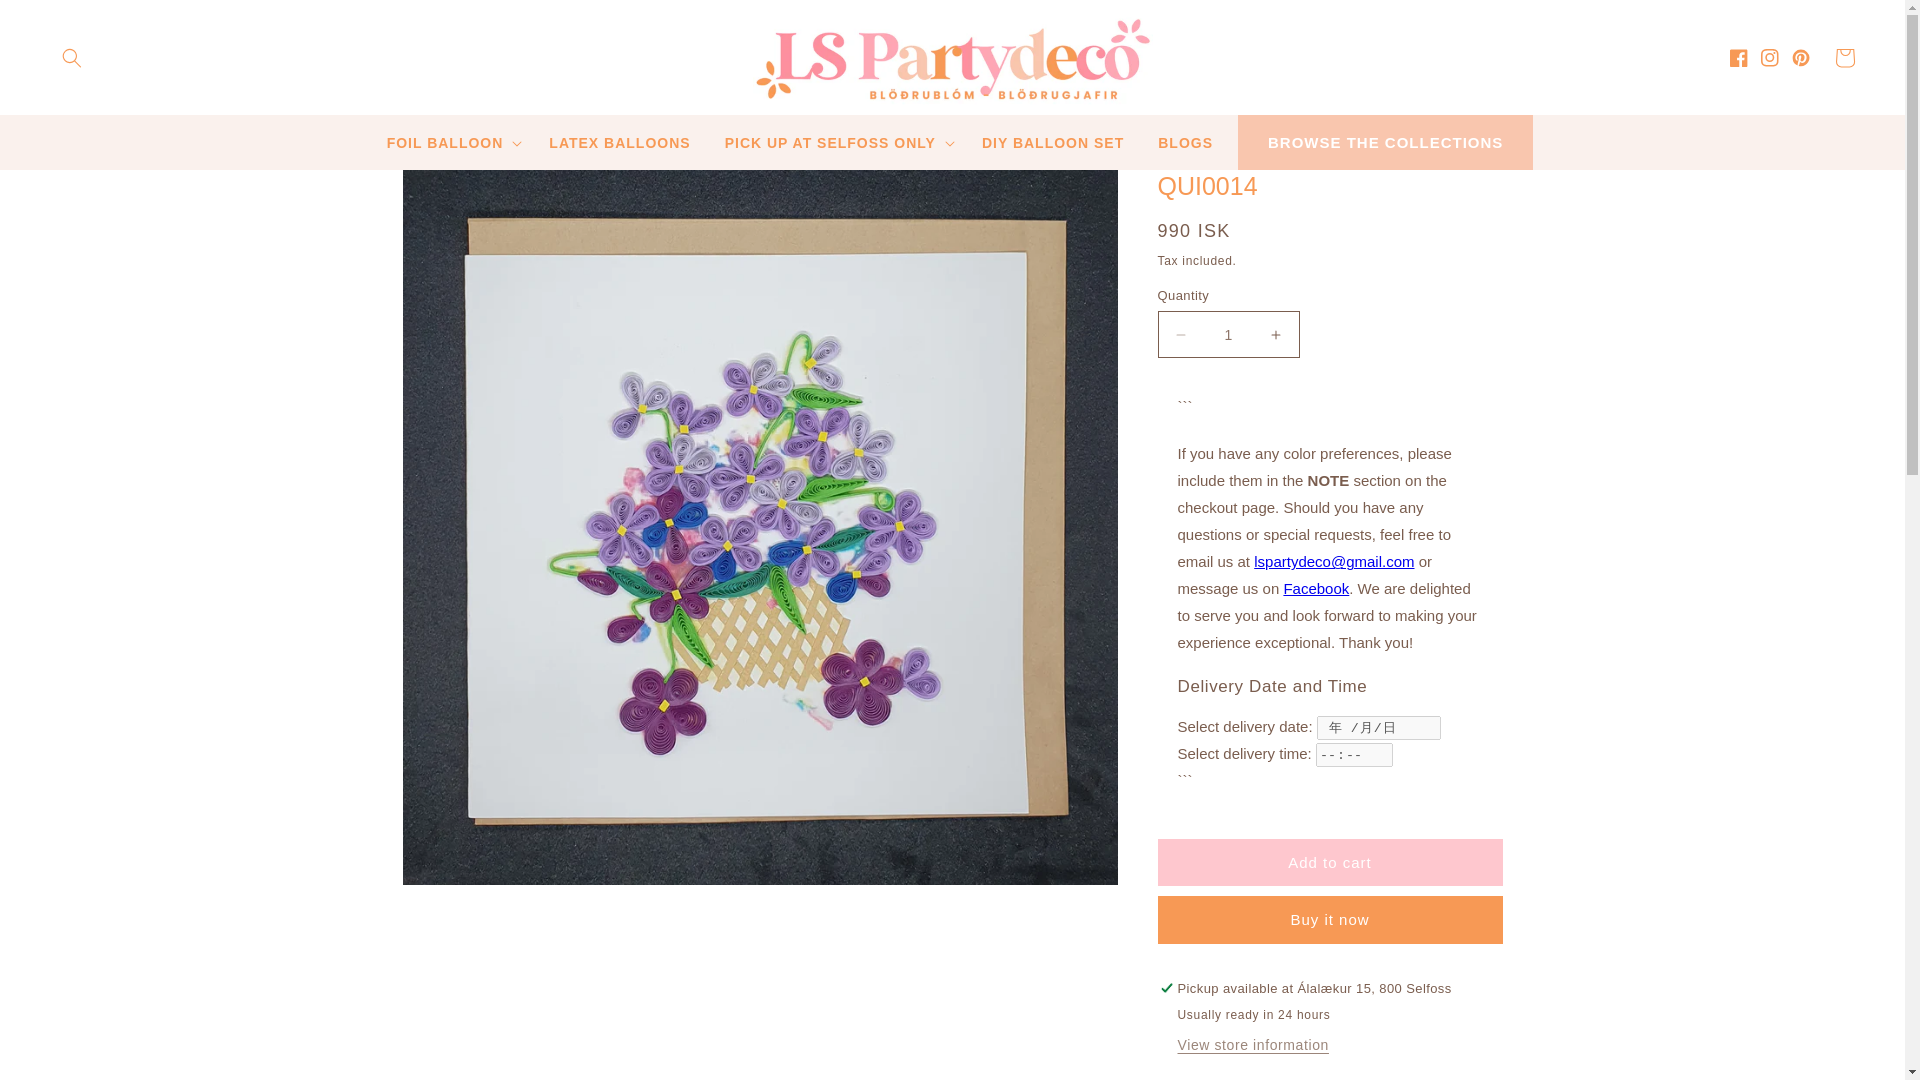  I want to click on Skip to content, so click(60, 23).